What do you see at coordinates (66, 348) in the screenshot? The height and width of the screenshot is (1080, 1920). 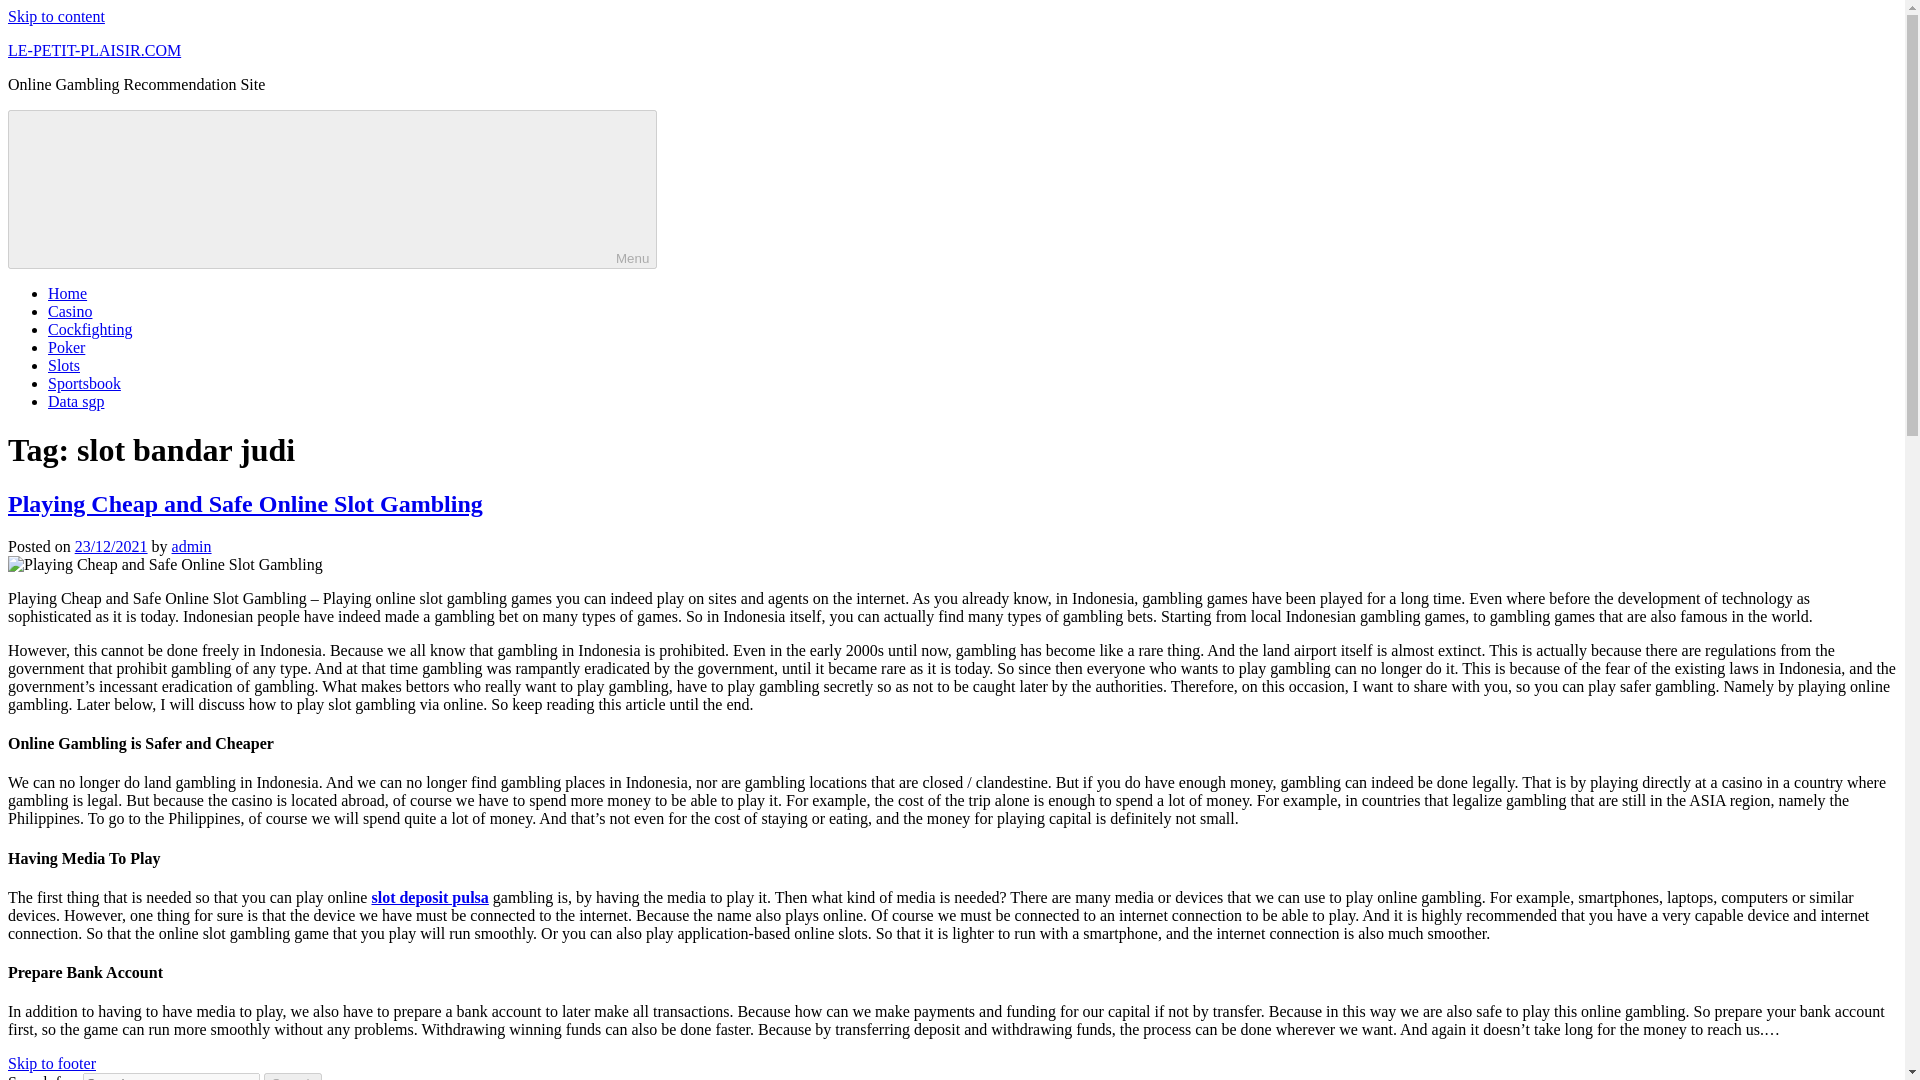 I see `Poker` at bounding box center [66, 348].